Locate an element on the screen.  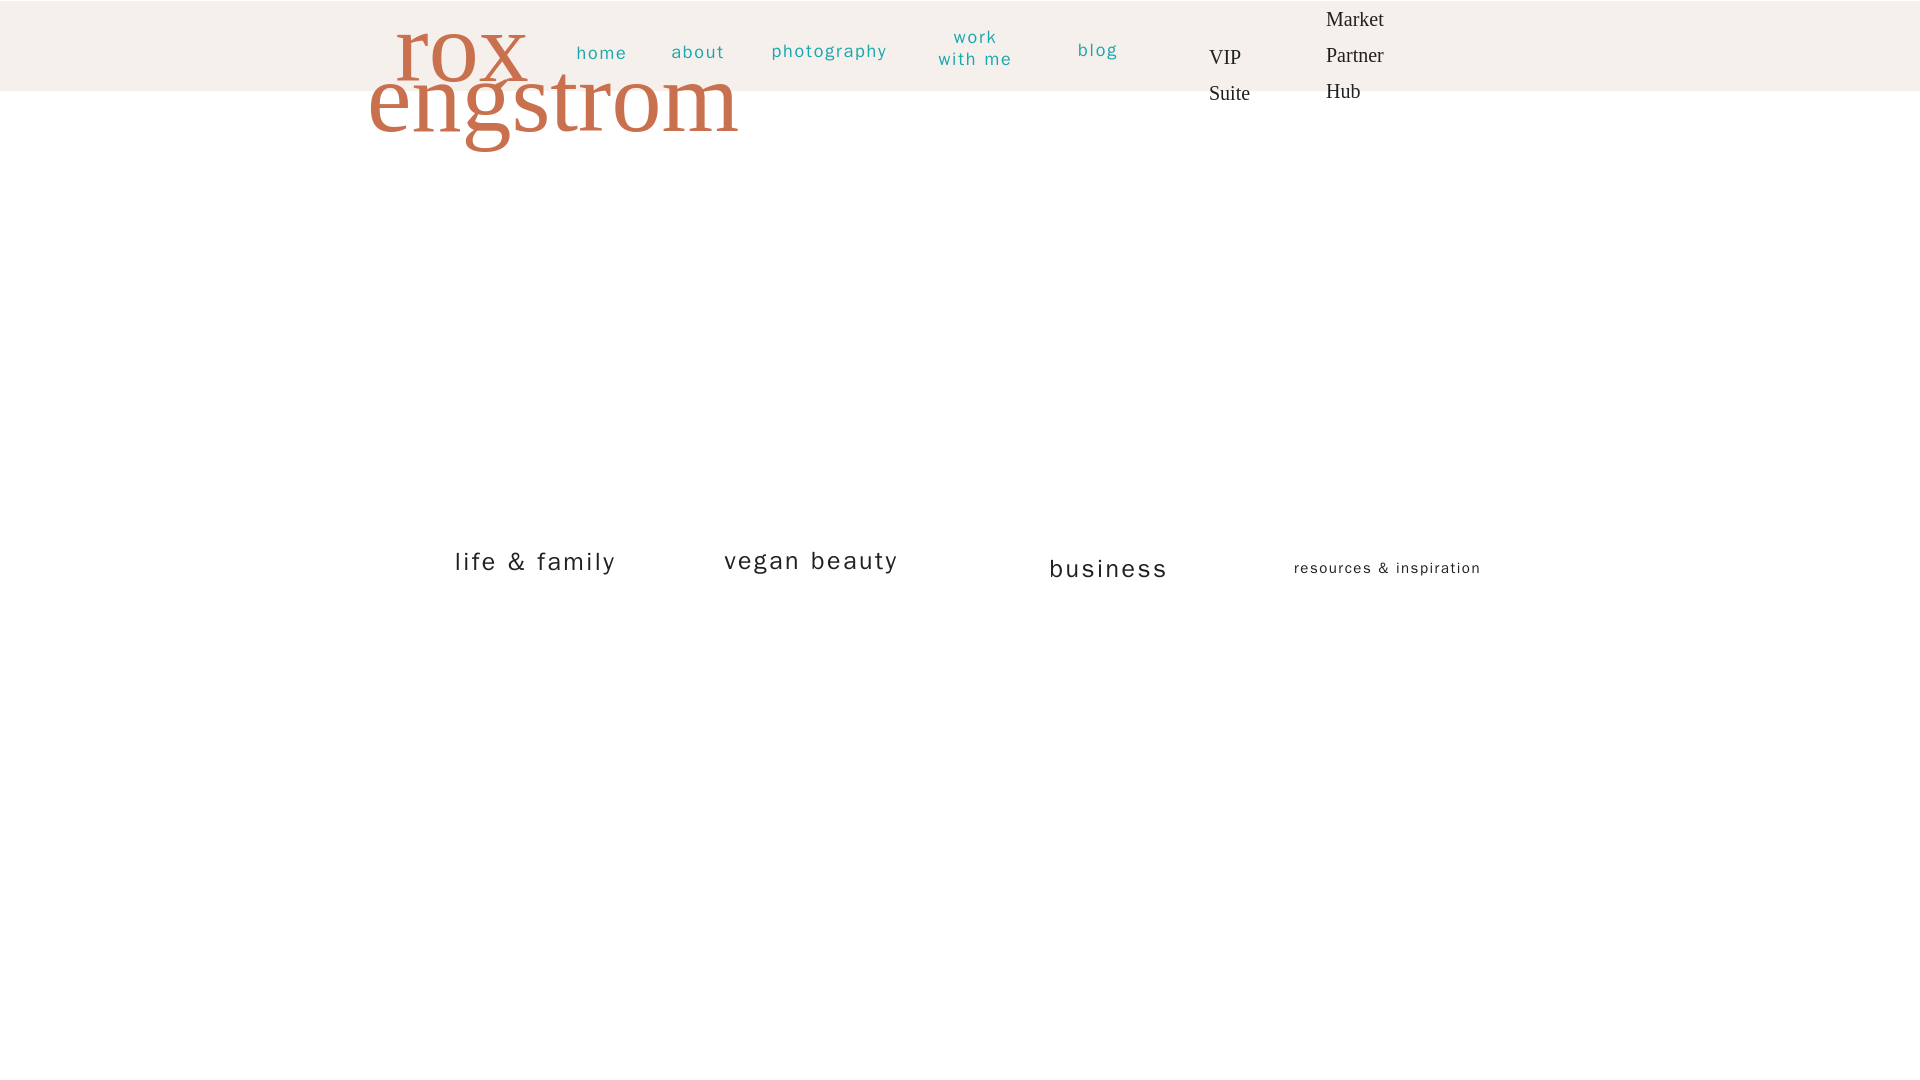
vegan beauty is located at coordinates (811, 560).